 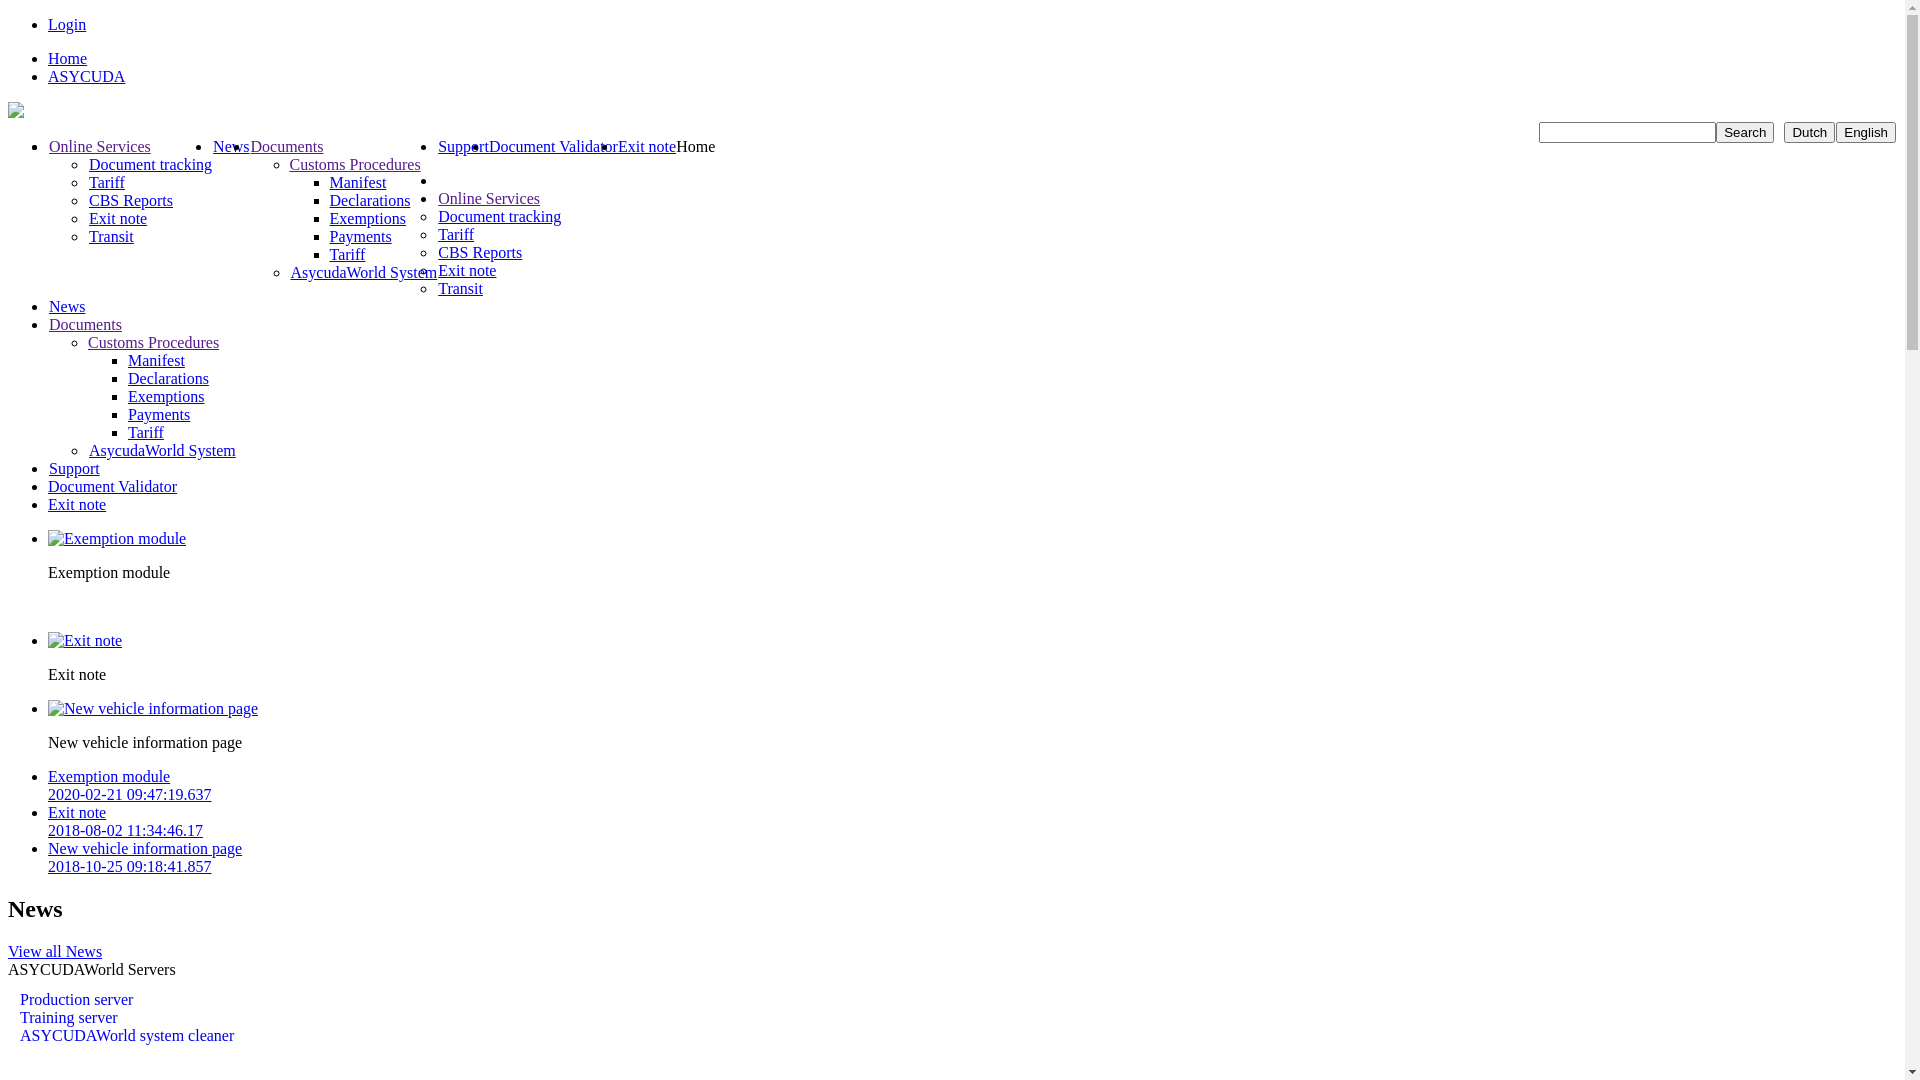 What do you see at coordinates (499, 216) in the screenshot?
I see `Document tracking` at bounding box center [499, 216].